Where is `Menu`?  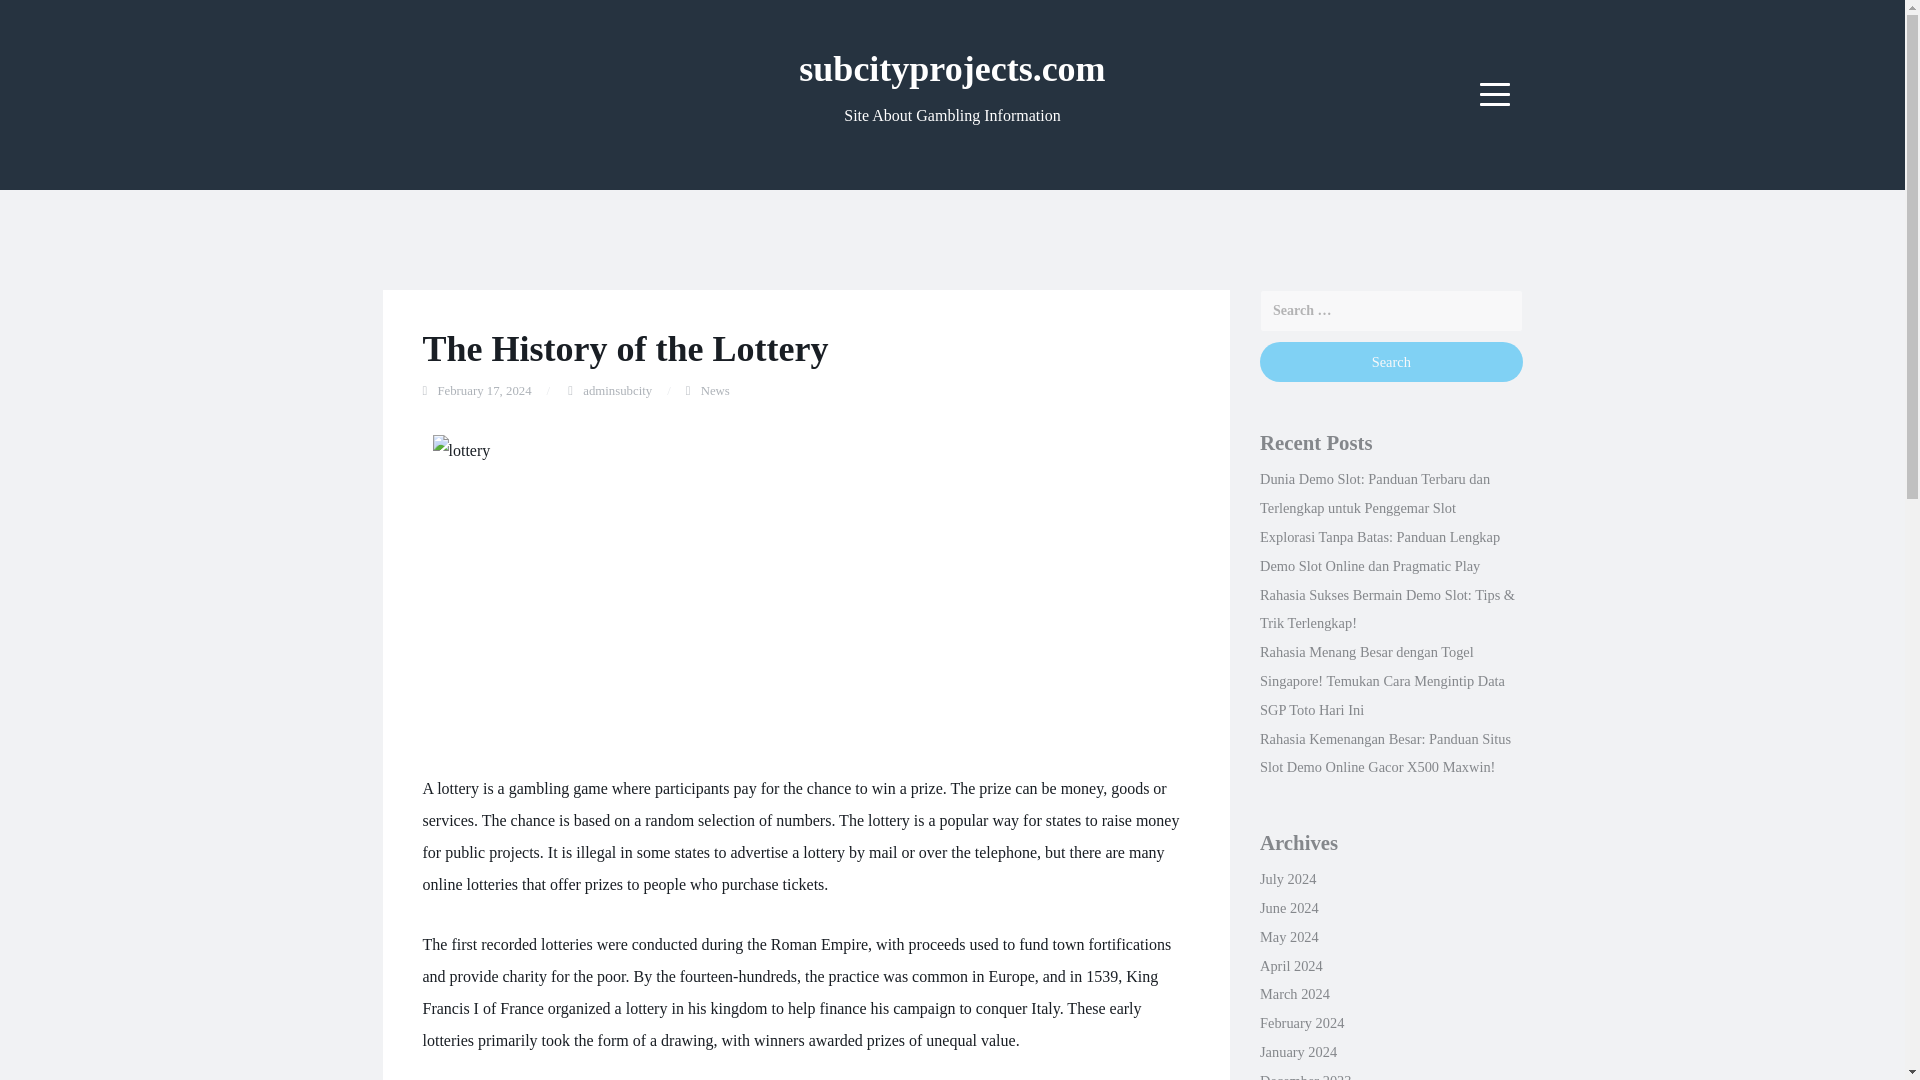 Menu is located at coordinates (1495, 94).